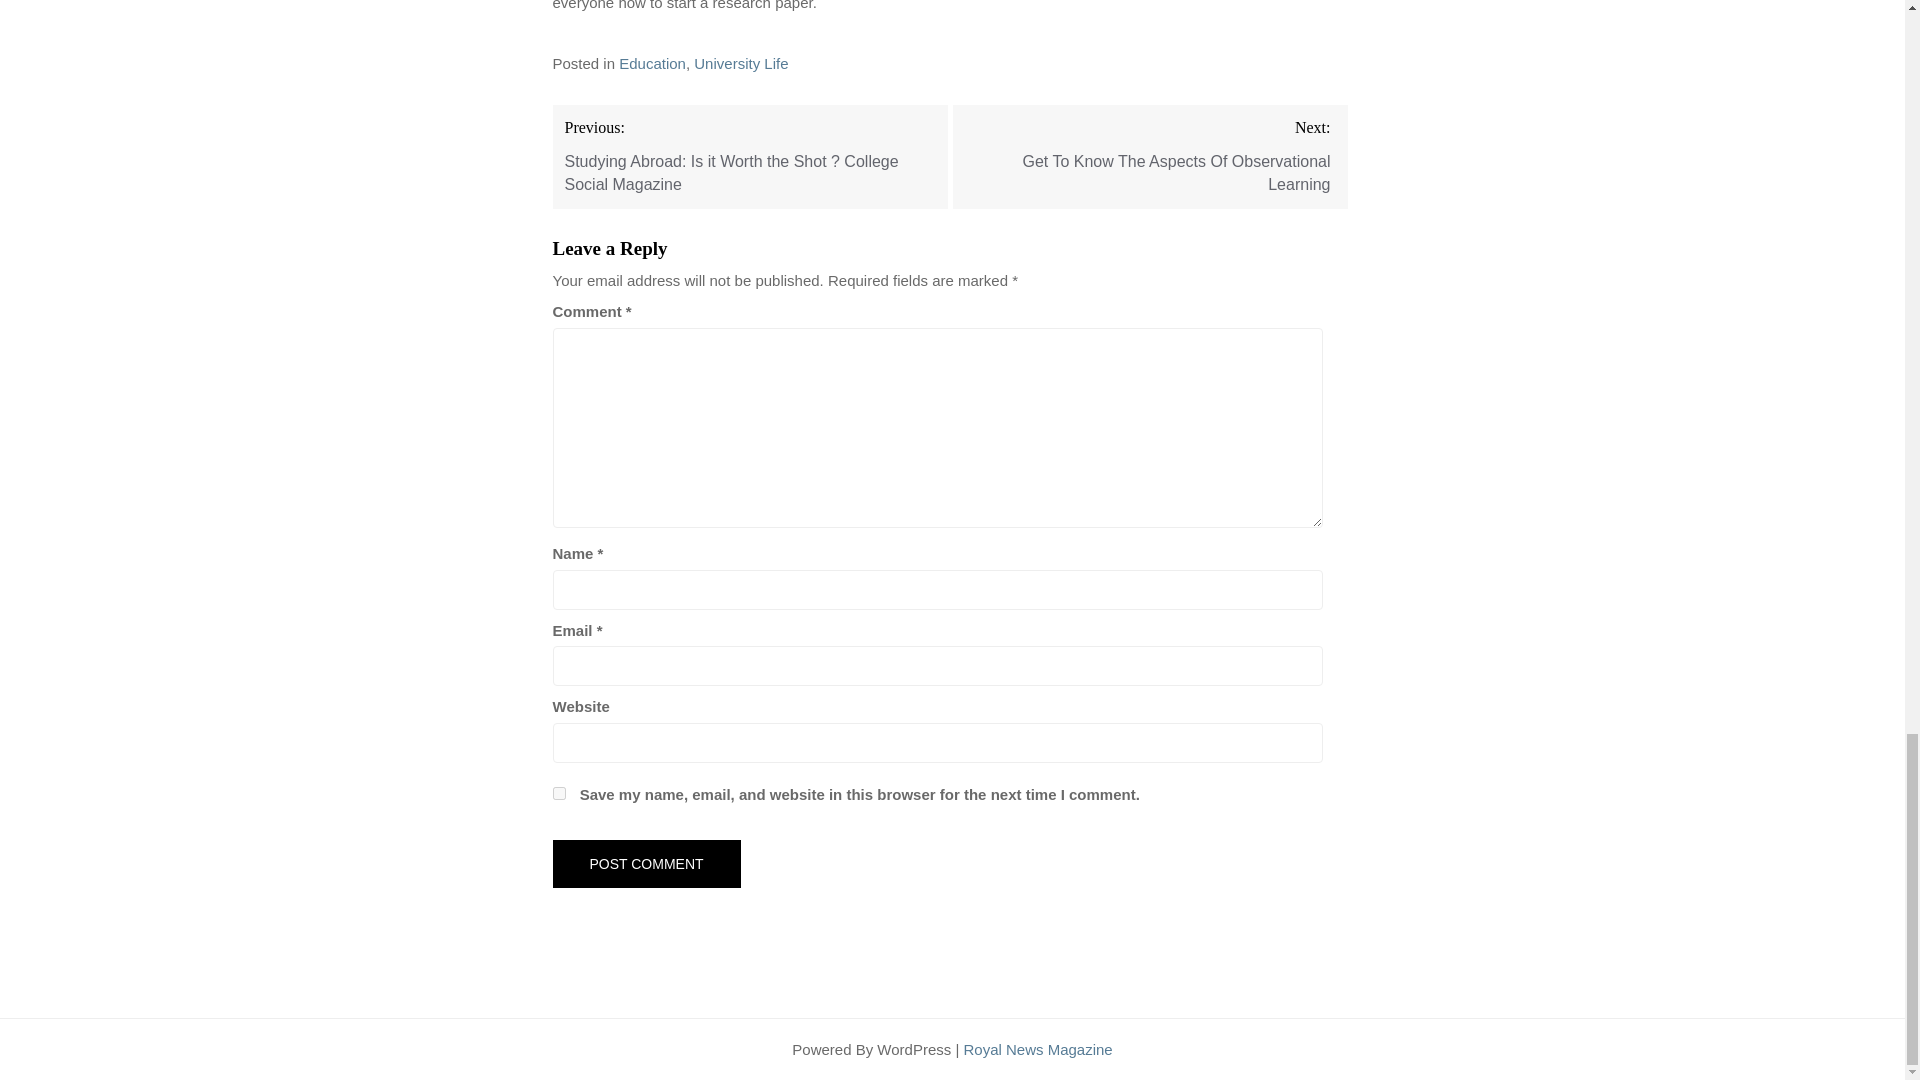  What do you see at coordinates (558, 794) in the screenshot?
I see `yes` at bounding box center [558, 794].